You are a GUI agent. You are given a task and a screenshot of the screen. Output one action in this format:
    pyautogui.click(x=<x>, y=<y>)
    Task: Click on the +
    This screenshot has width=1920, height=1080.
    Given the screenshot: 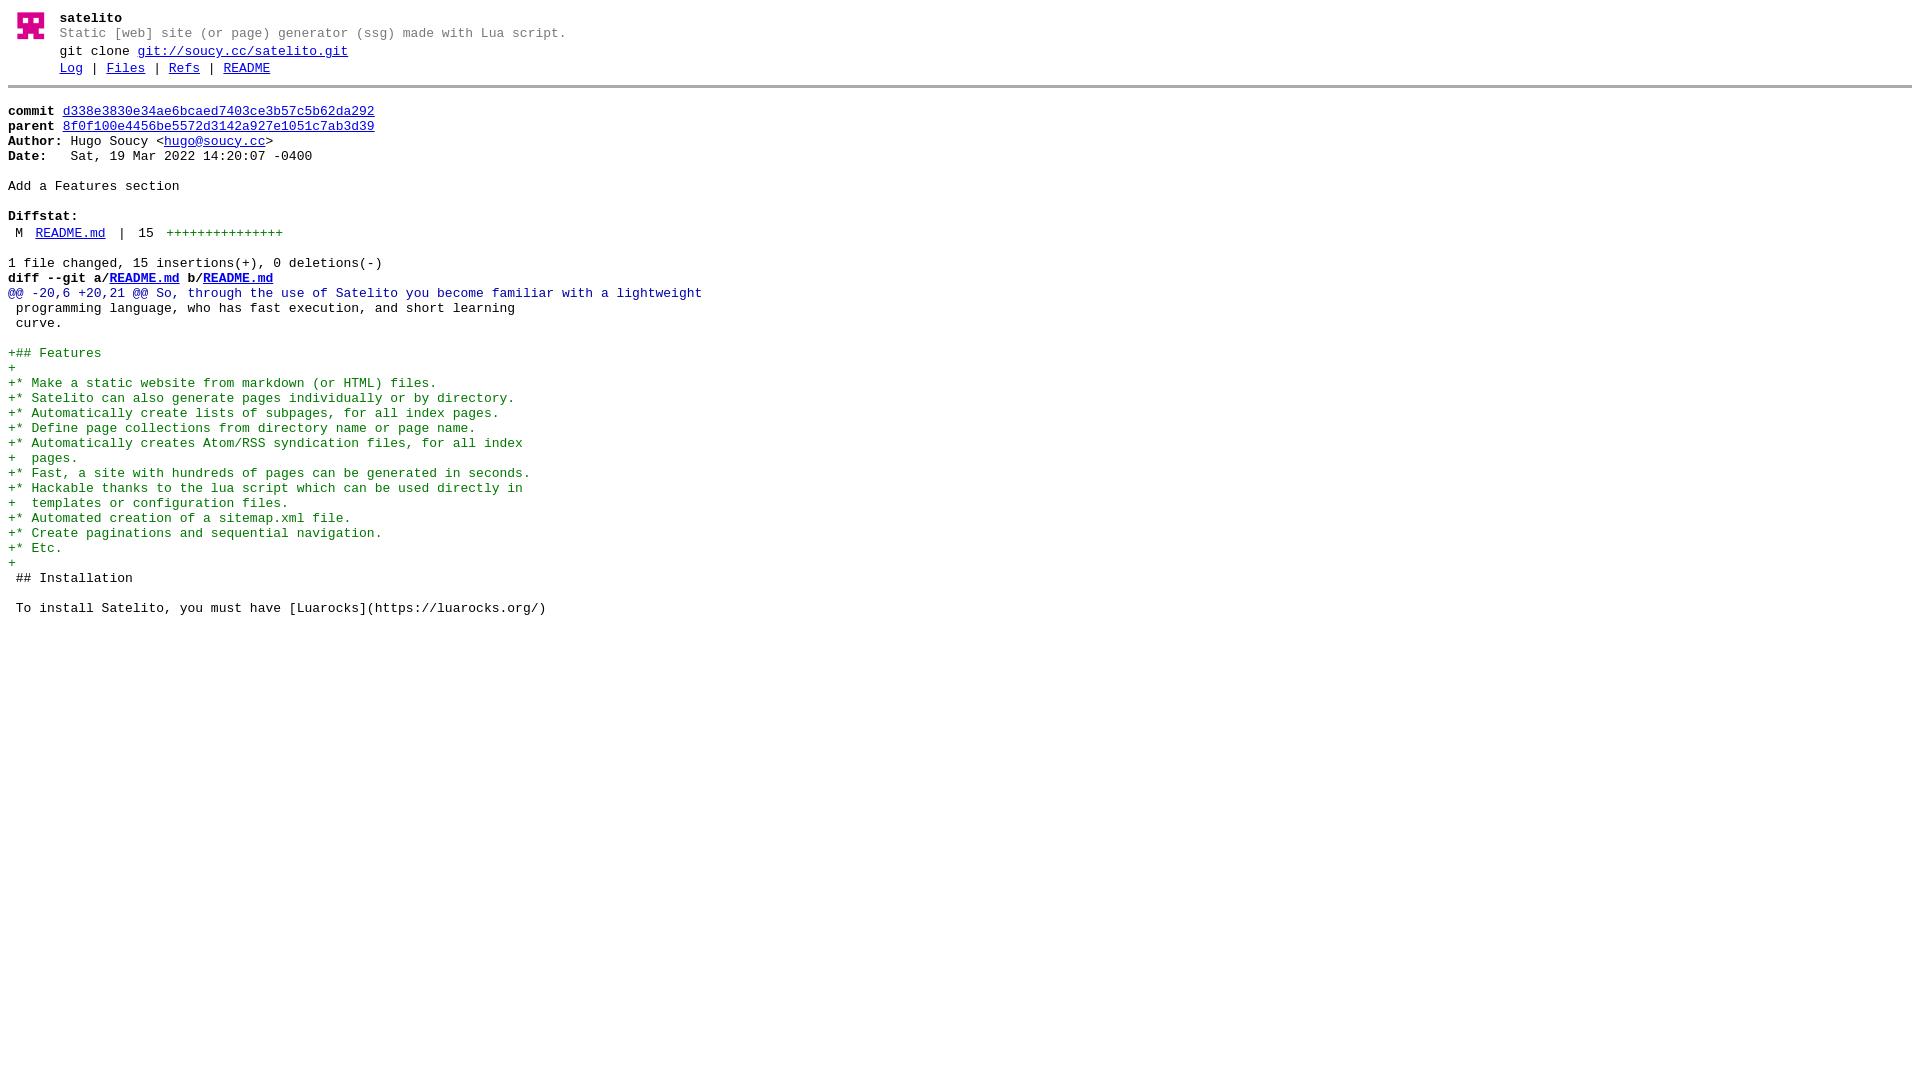 What is the action you would take?
    pyautogui.click(x=12, y=564)
    